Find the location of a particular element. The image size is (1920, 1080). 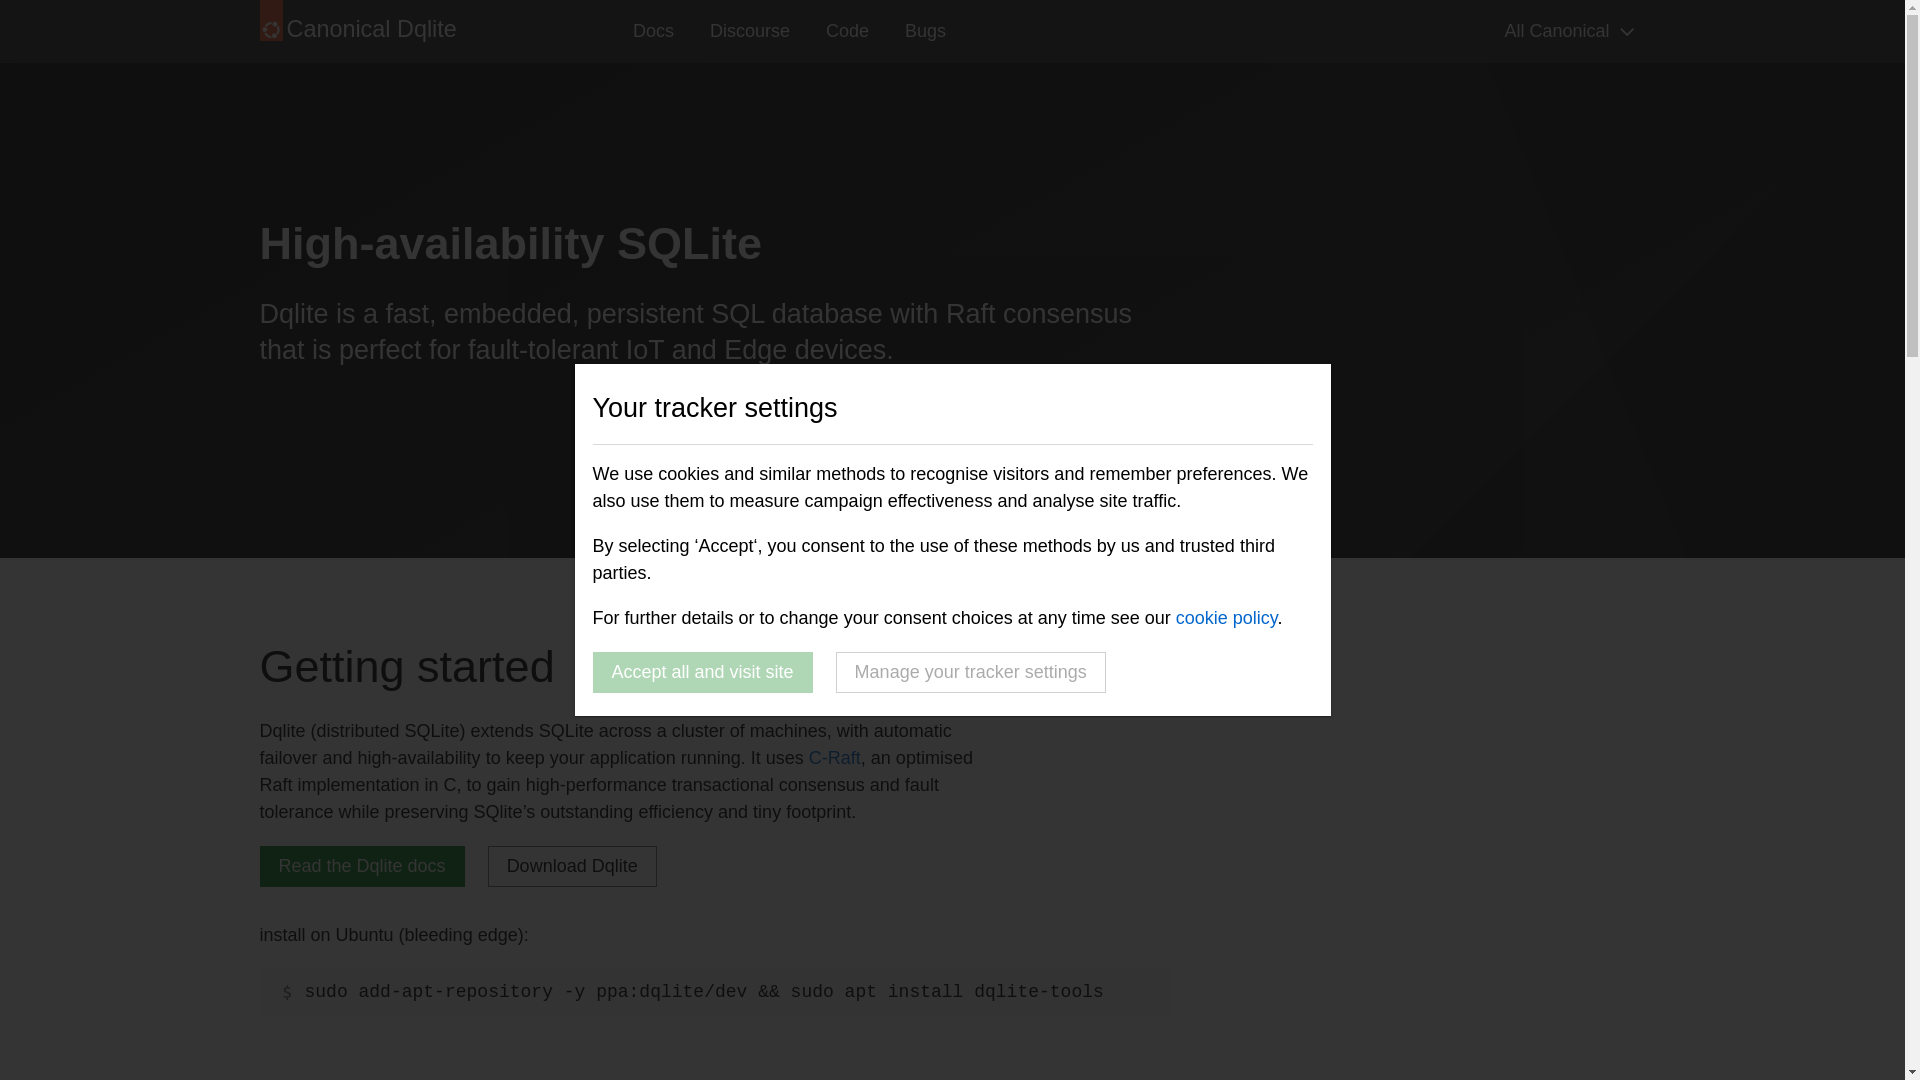

Docs is located at coordinates (652, 31).